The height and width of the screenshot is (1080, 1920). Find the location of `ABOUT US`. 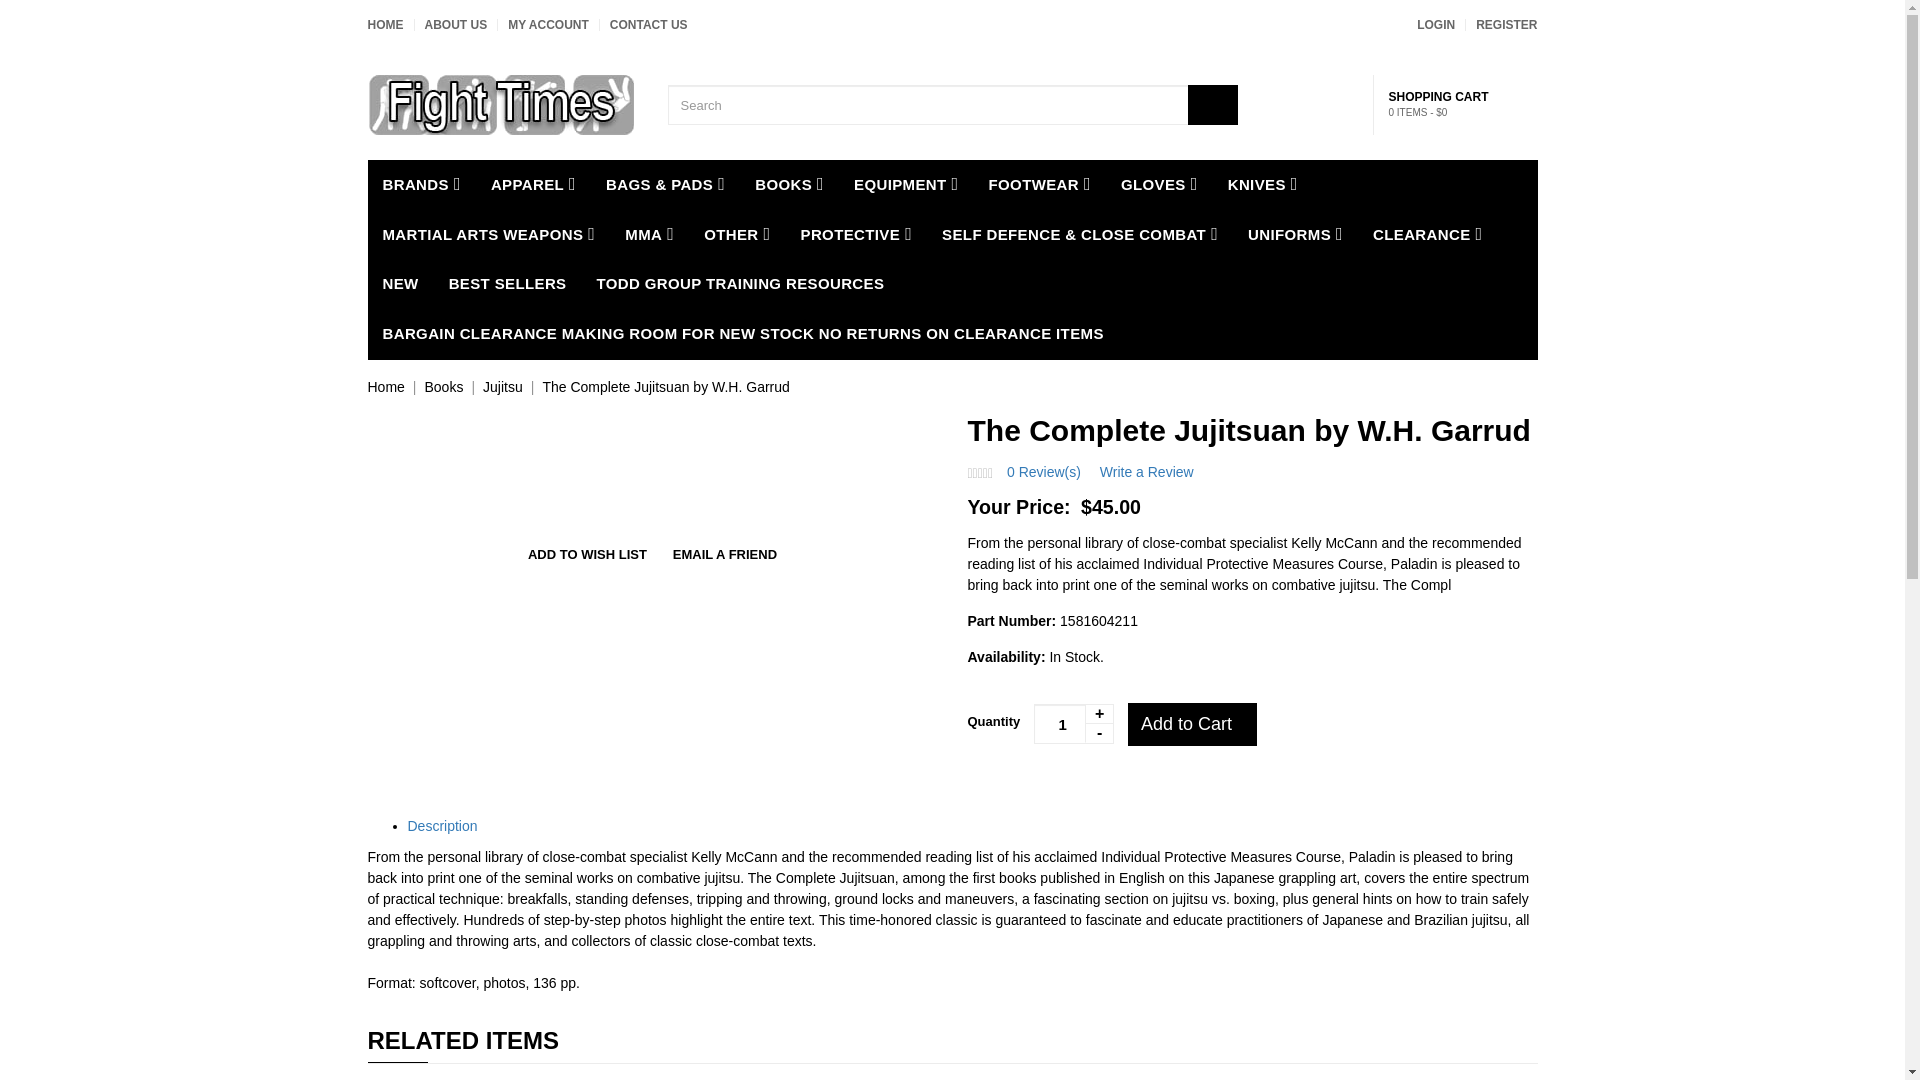

ABOUT US is located at coordinates (456, 25).